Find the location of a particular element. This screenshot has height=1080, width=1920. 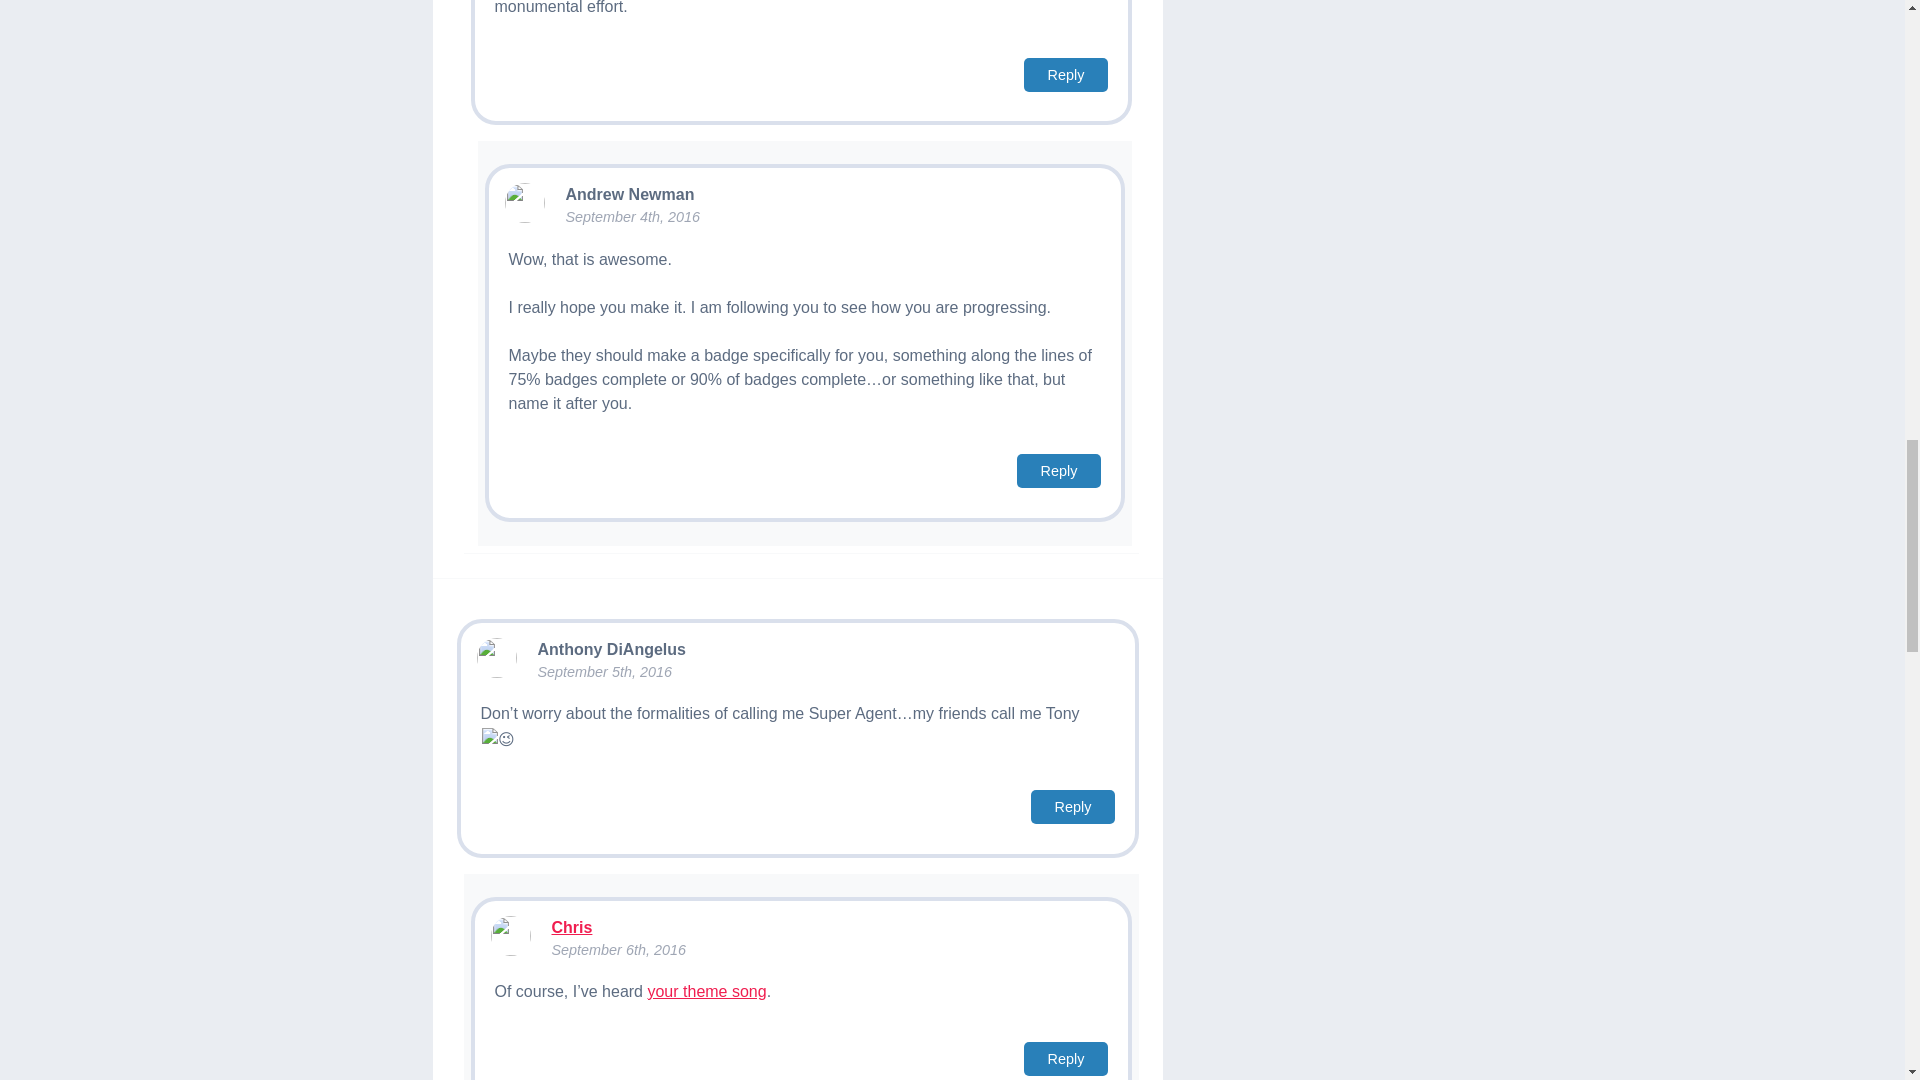

September 6th, 2016 is located at coordinates (618, 949).